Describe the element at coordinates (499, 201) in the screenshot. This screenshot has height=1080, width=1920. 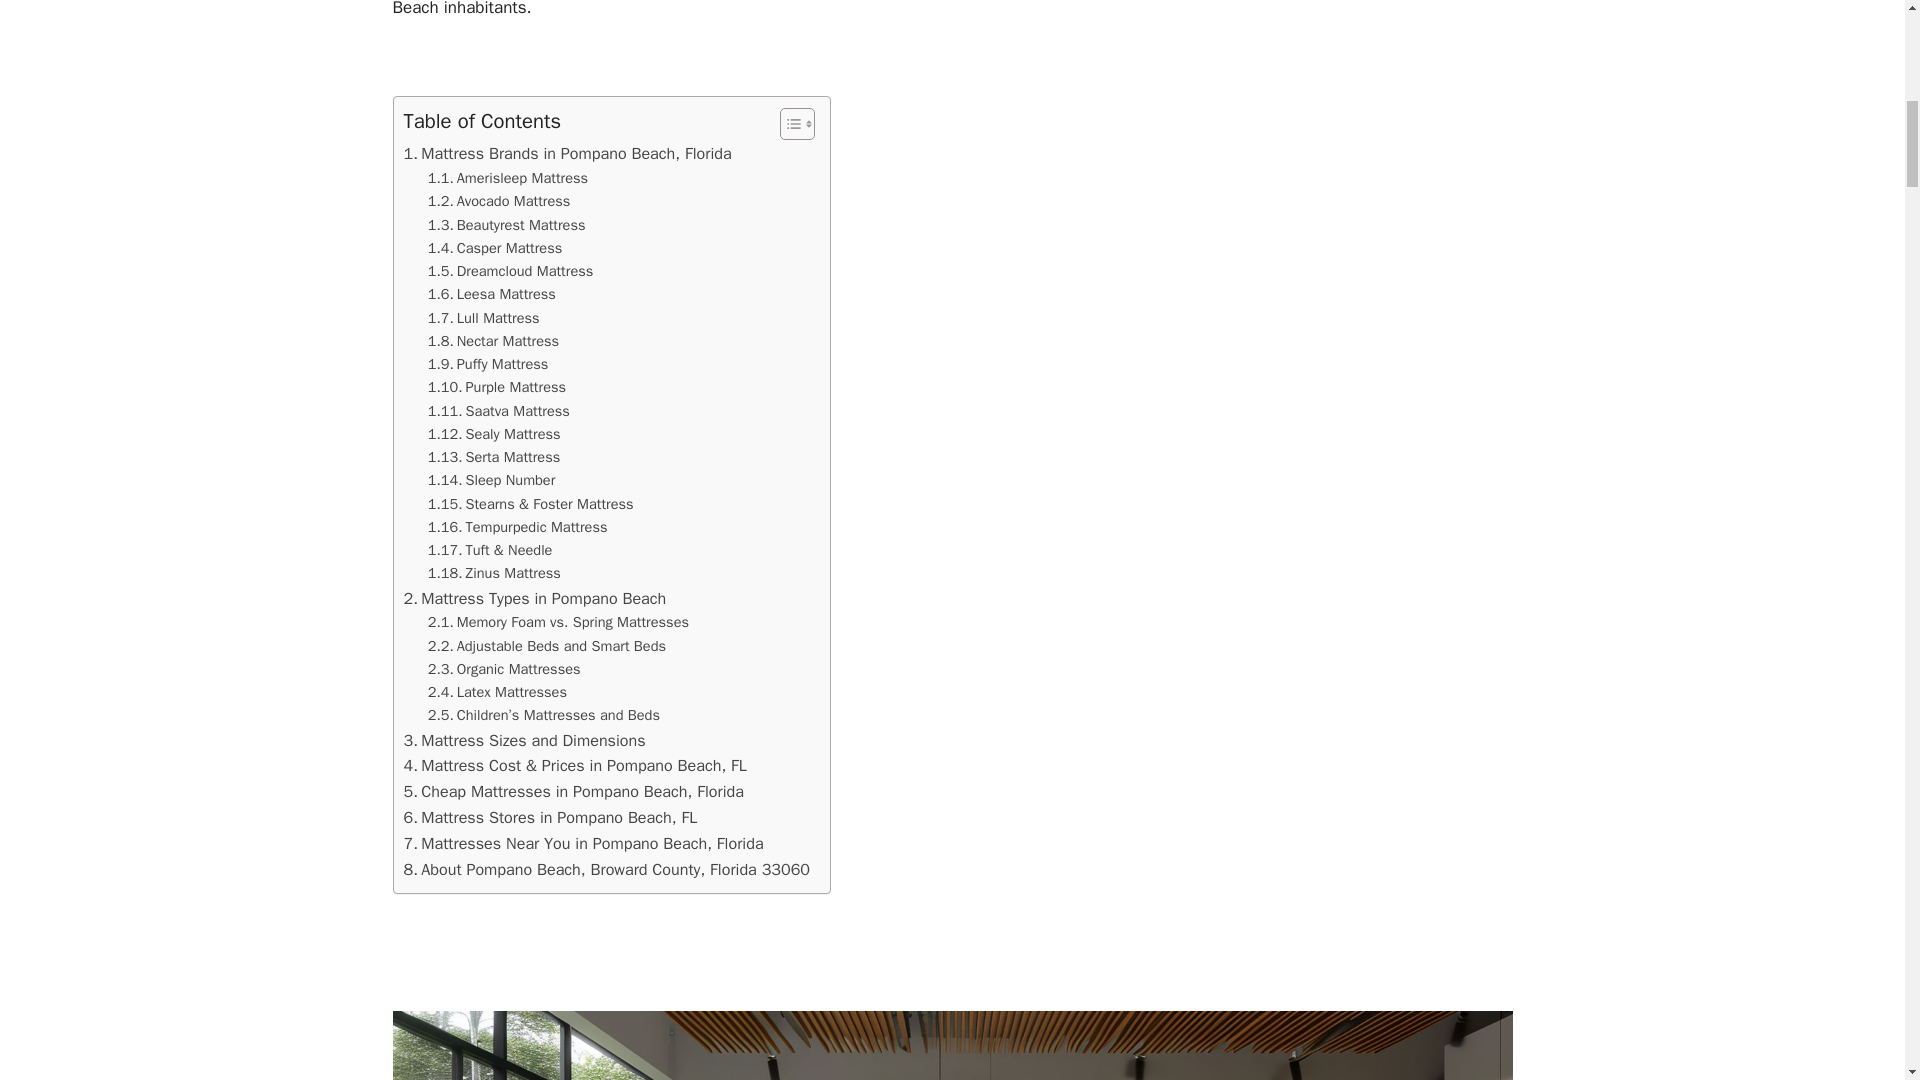
I see `Avocado Mattress` at that location.